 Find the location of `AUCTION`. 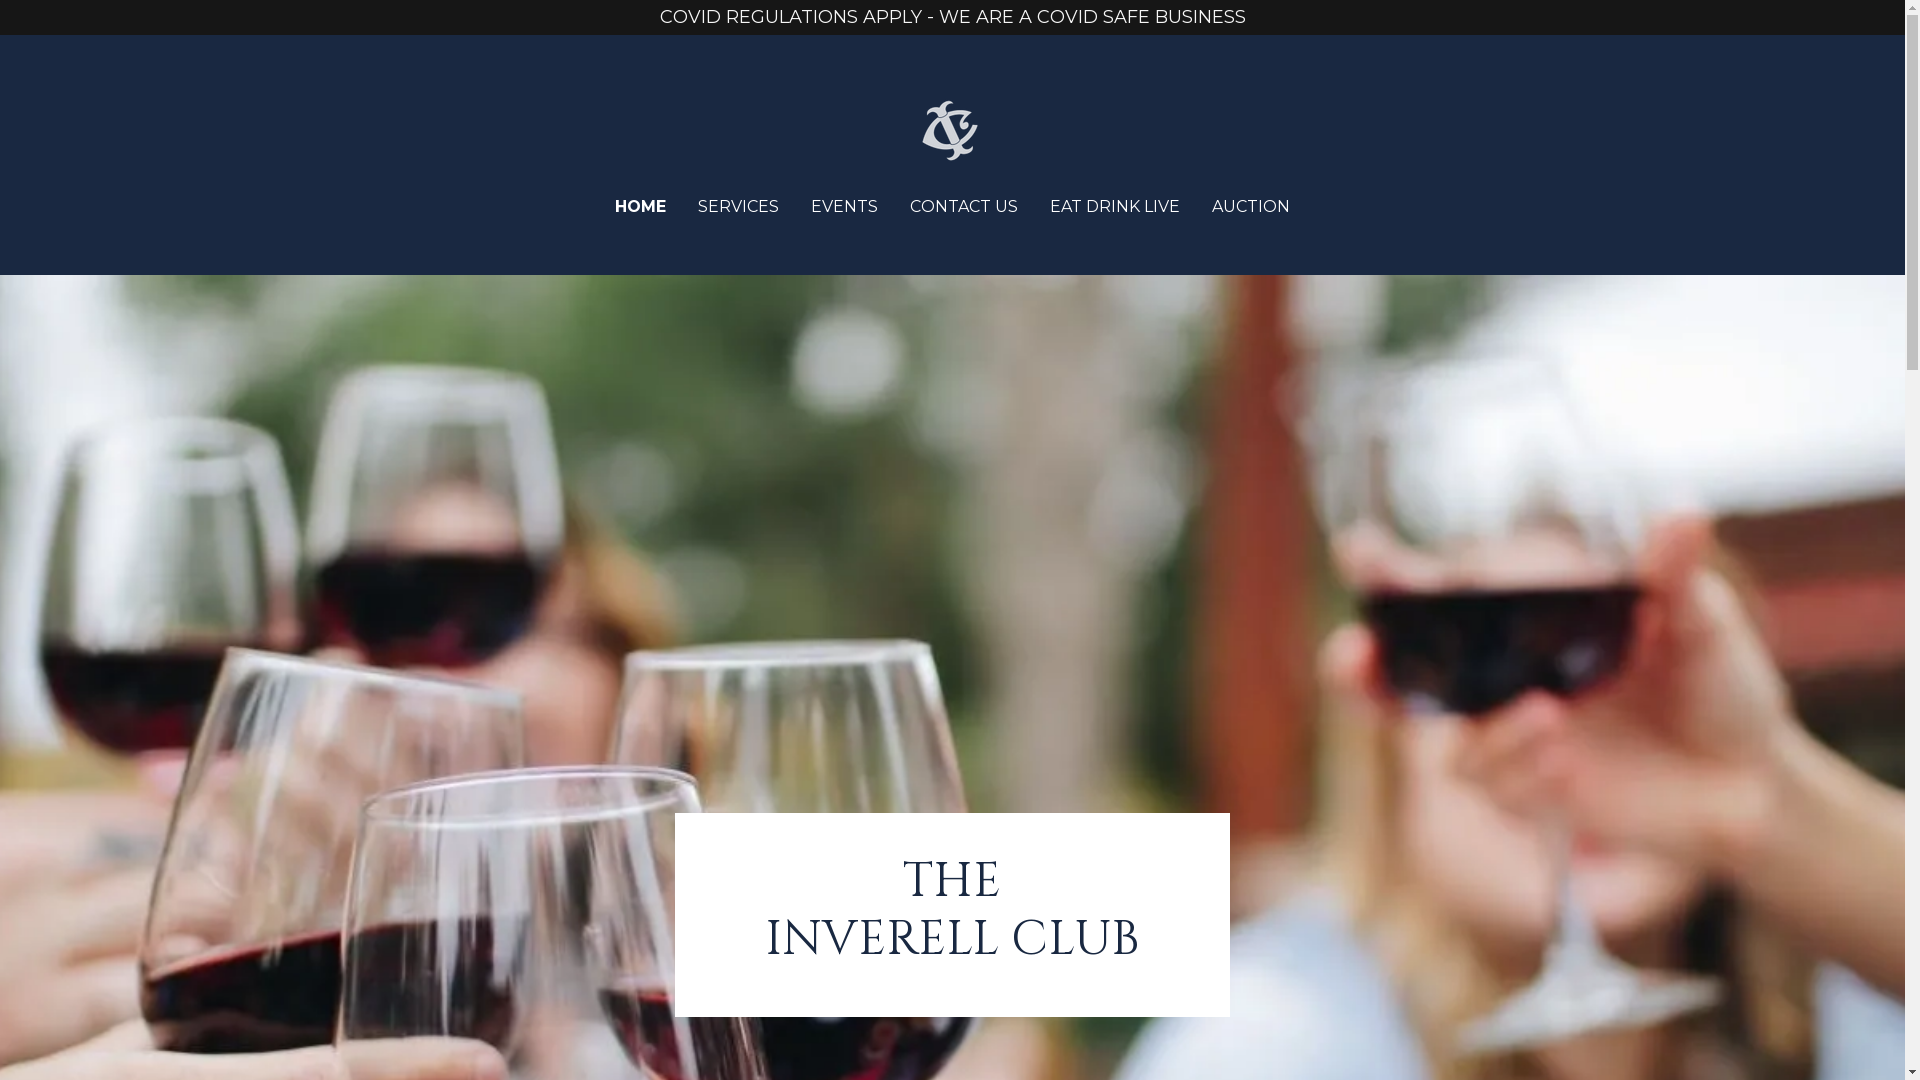

AUCTION is located at coordinates (1251, 207).